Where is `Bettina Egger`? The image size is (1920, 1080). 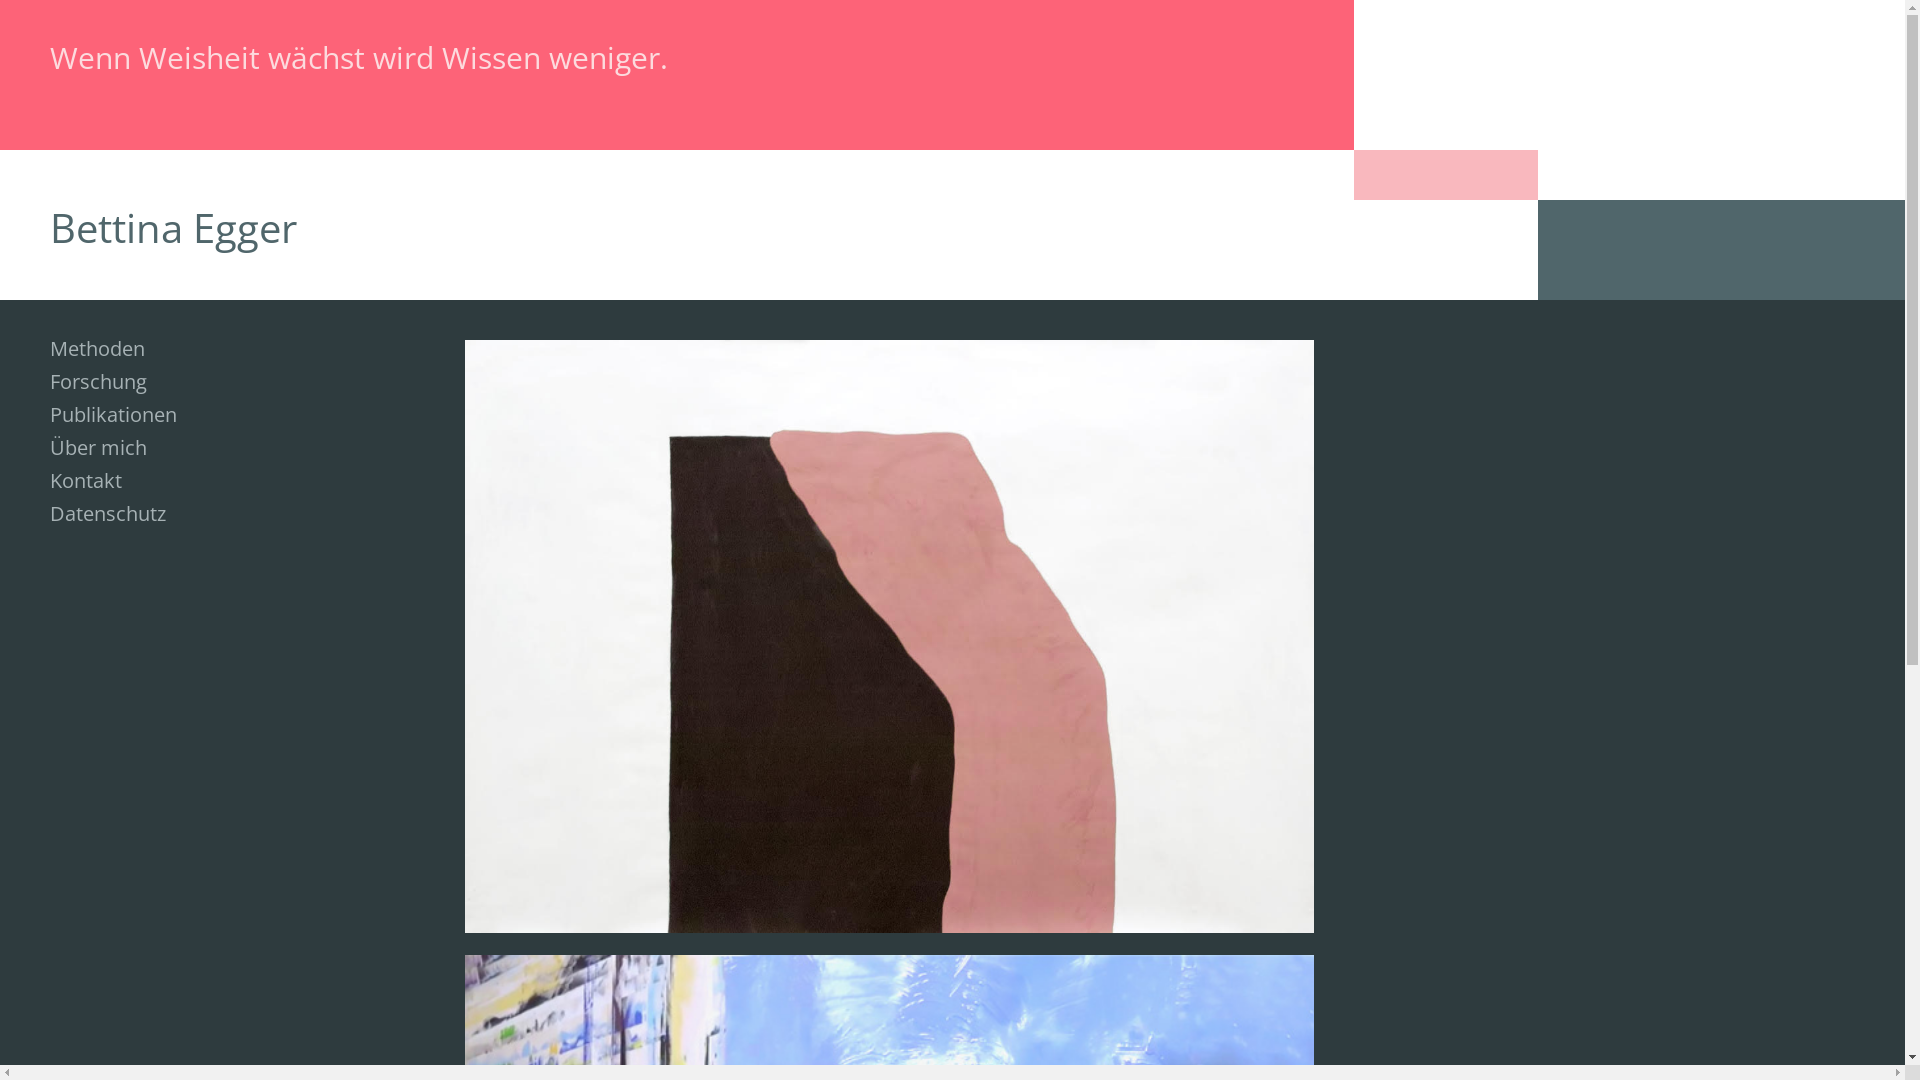 Bettina Egger is located at coordinates (174, 228).